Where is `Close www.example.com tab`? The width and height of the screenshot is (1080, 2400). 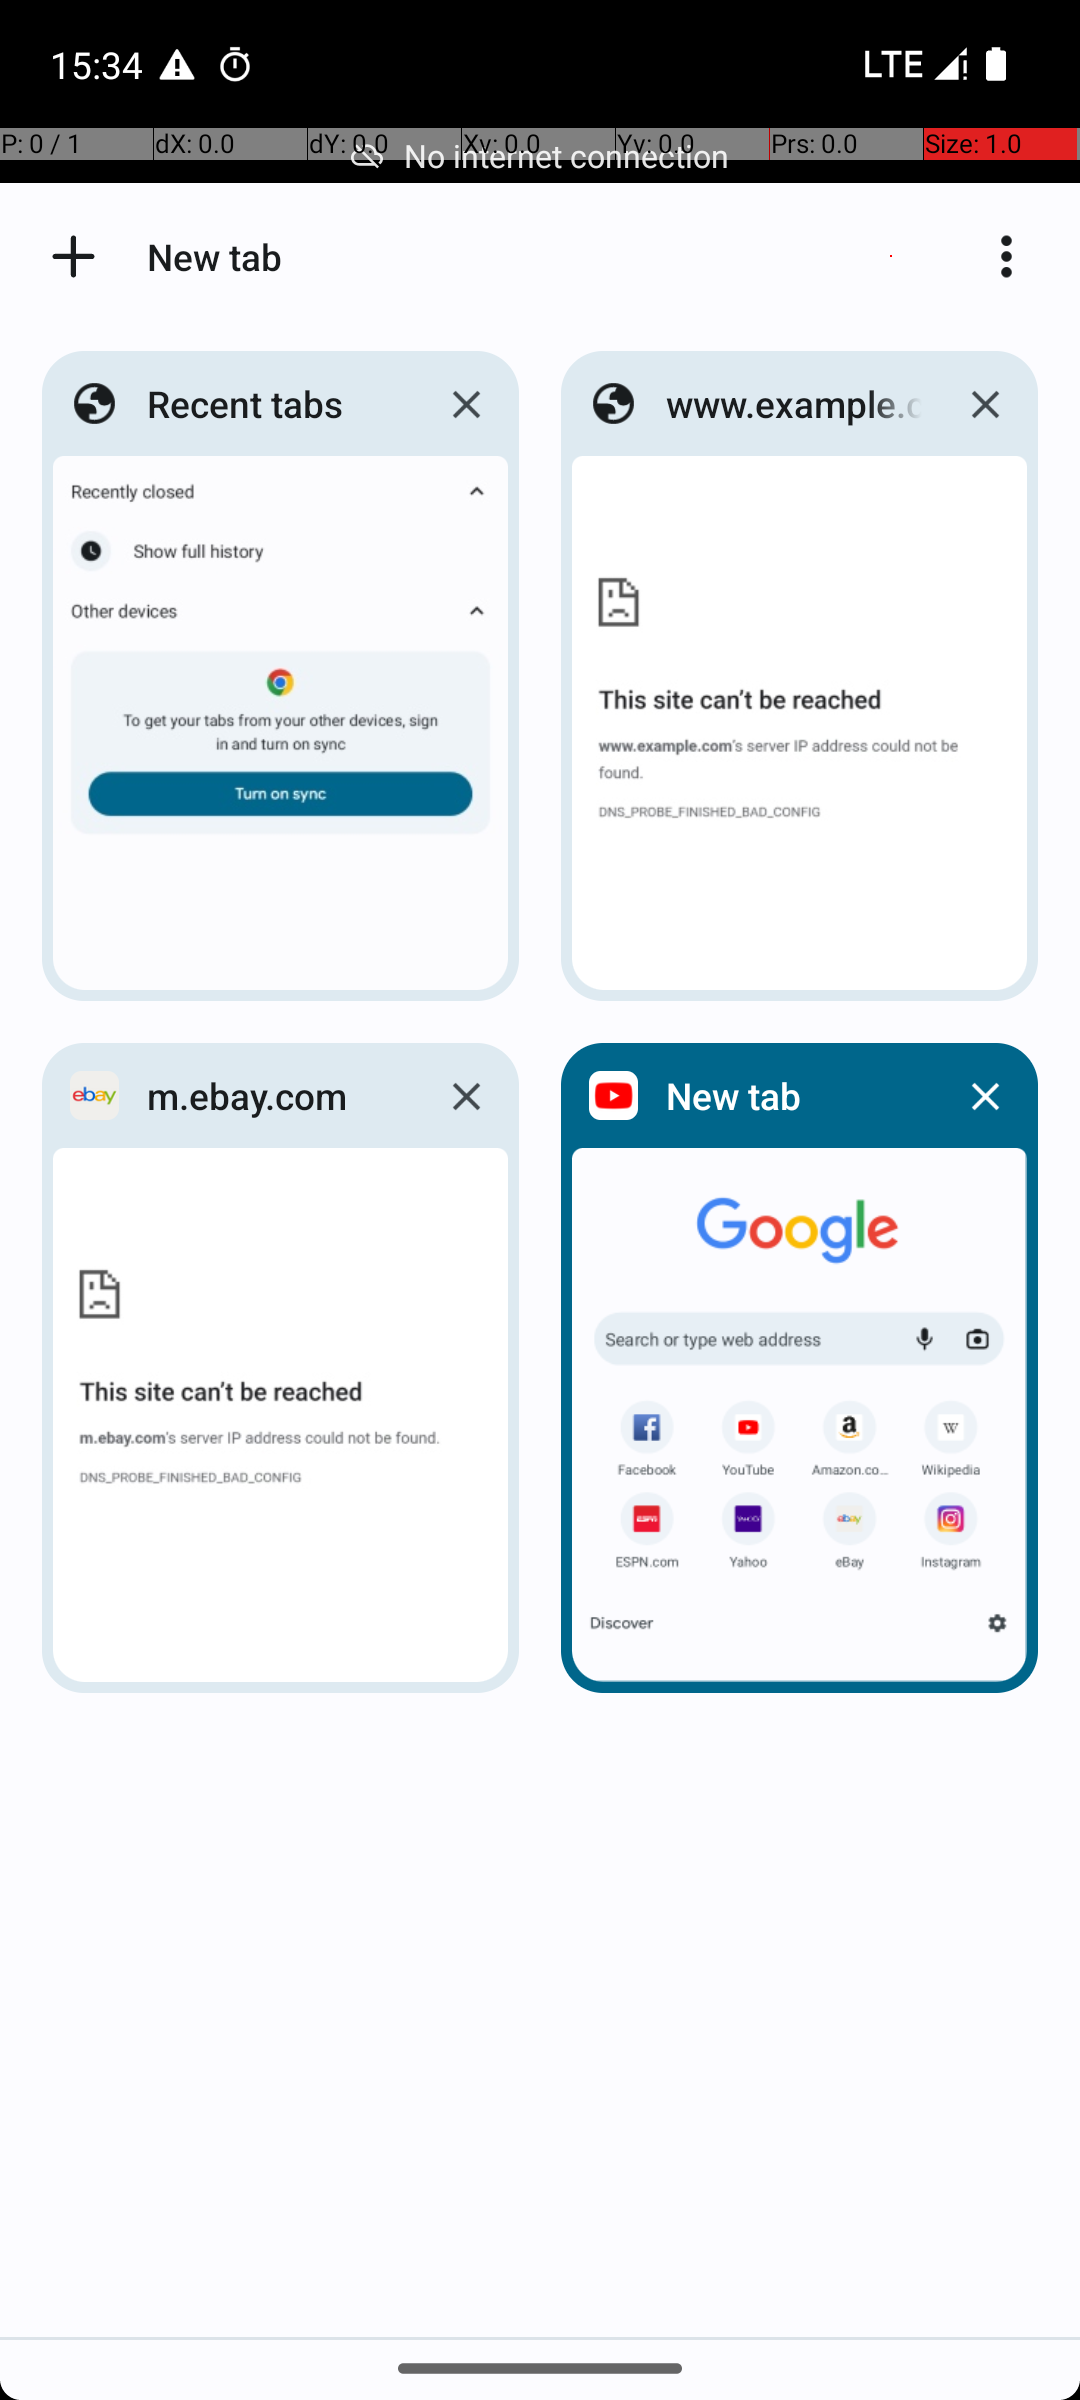
Close www.example.com tab is located at coordinates (985, 404).